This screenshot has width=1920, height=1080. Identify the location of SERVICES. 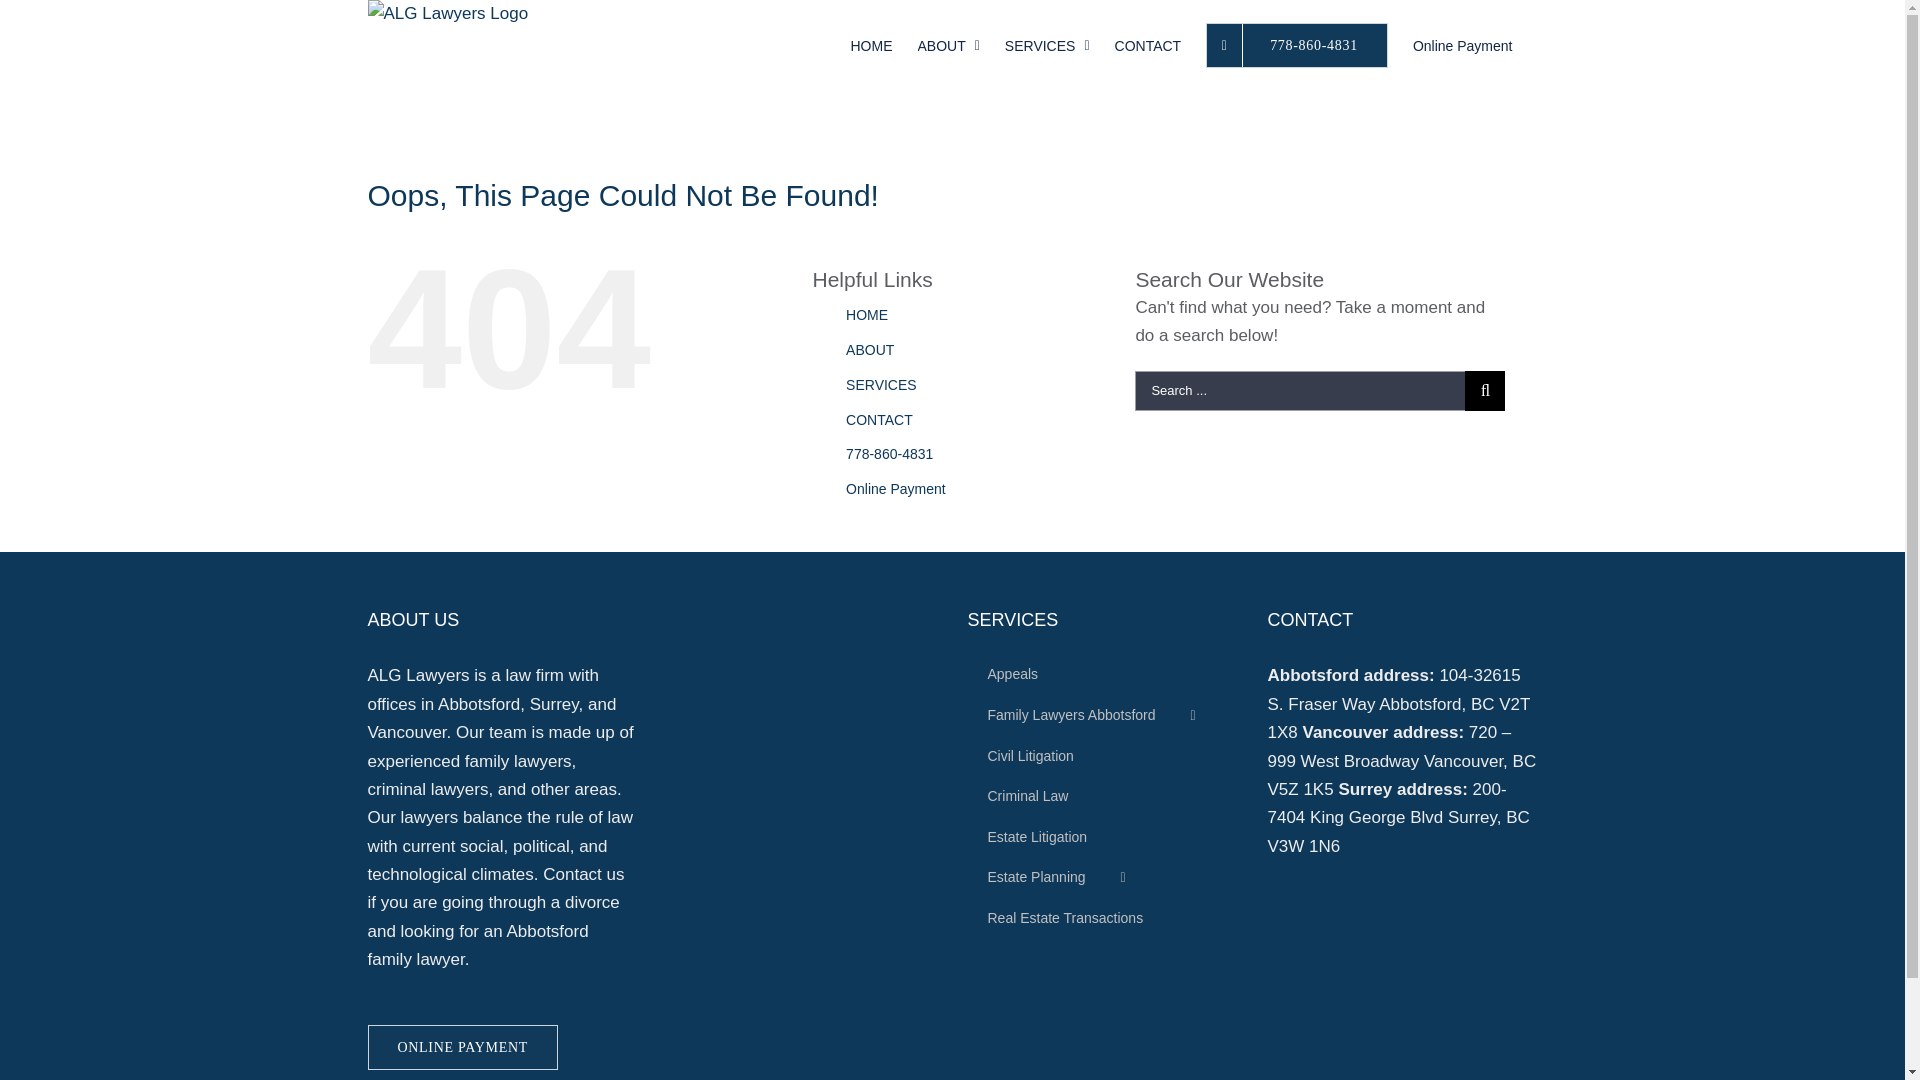
(1048, 44).